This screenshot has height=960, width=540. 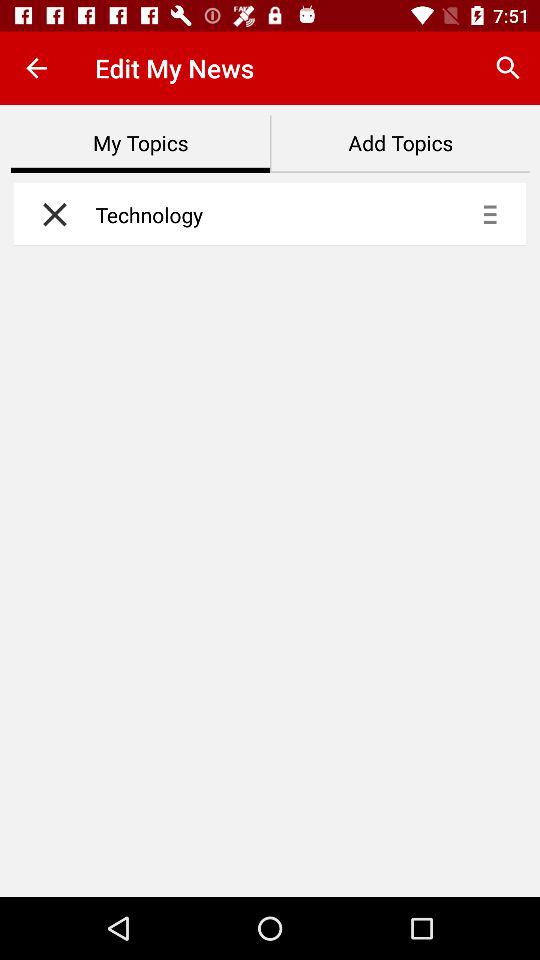 I want to click on click item next to the technology, so click(x=50, y=214).